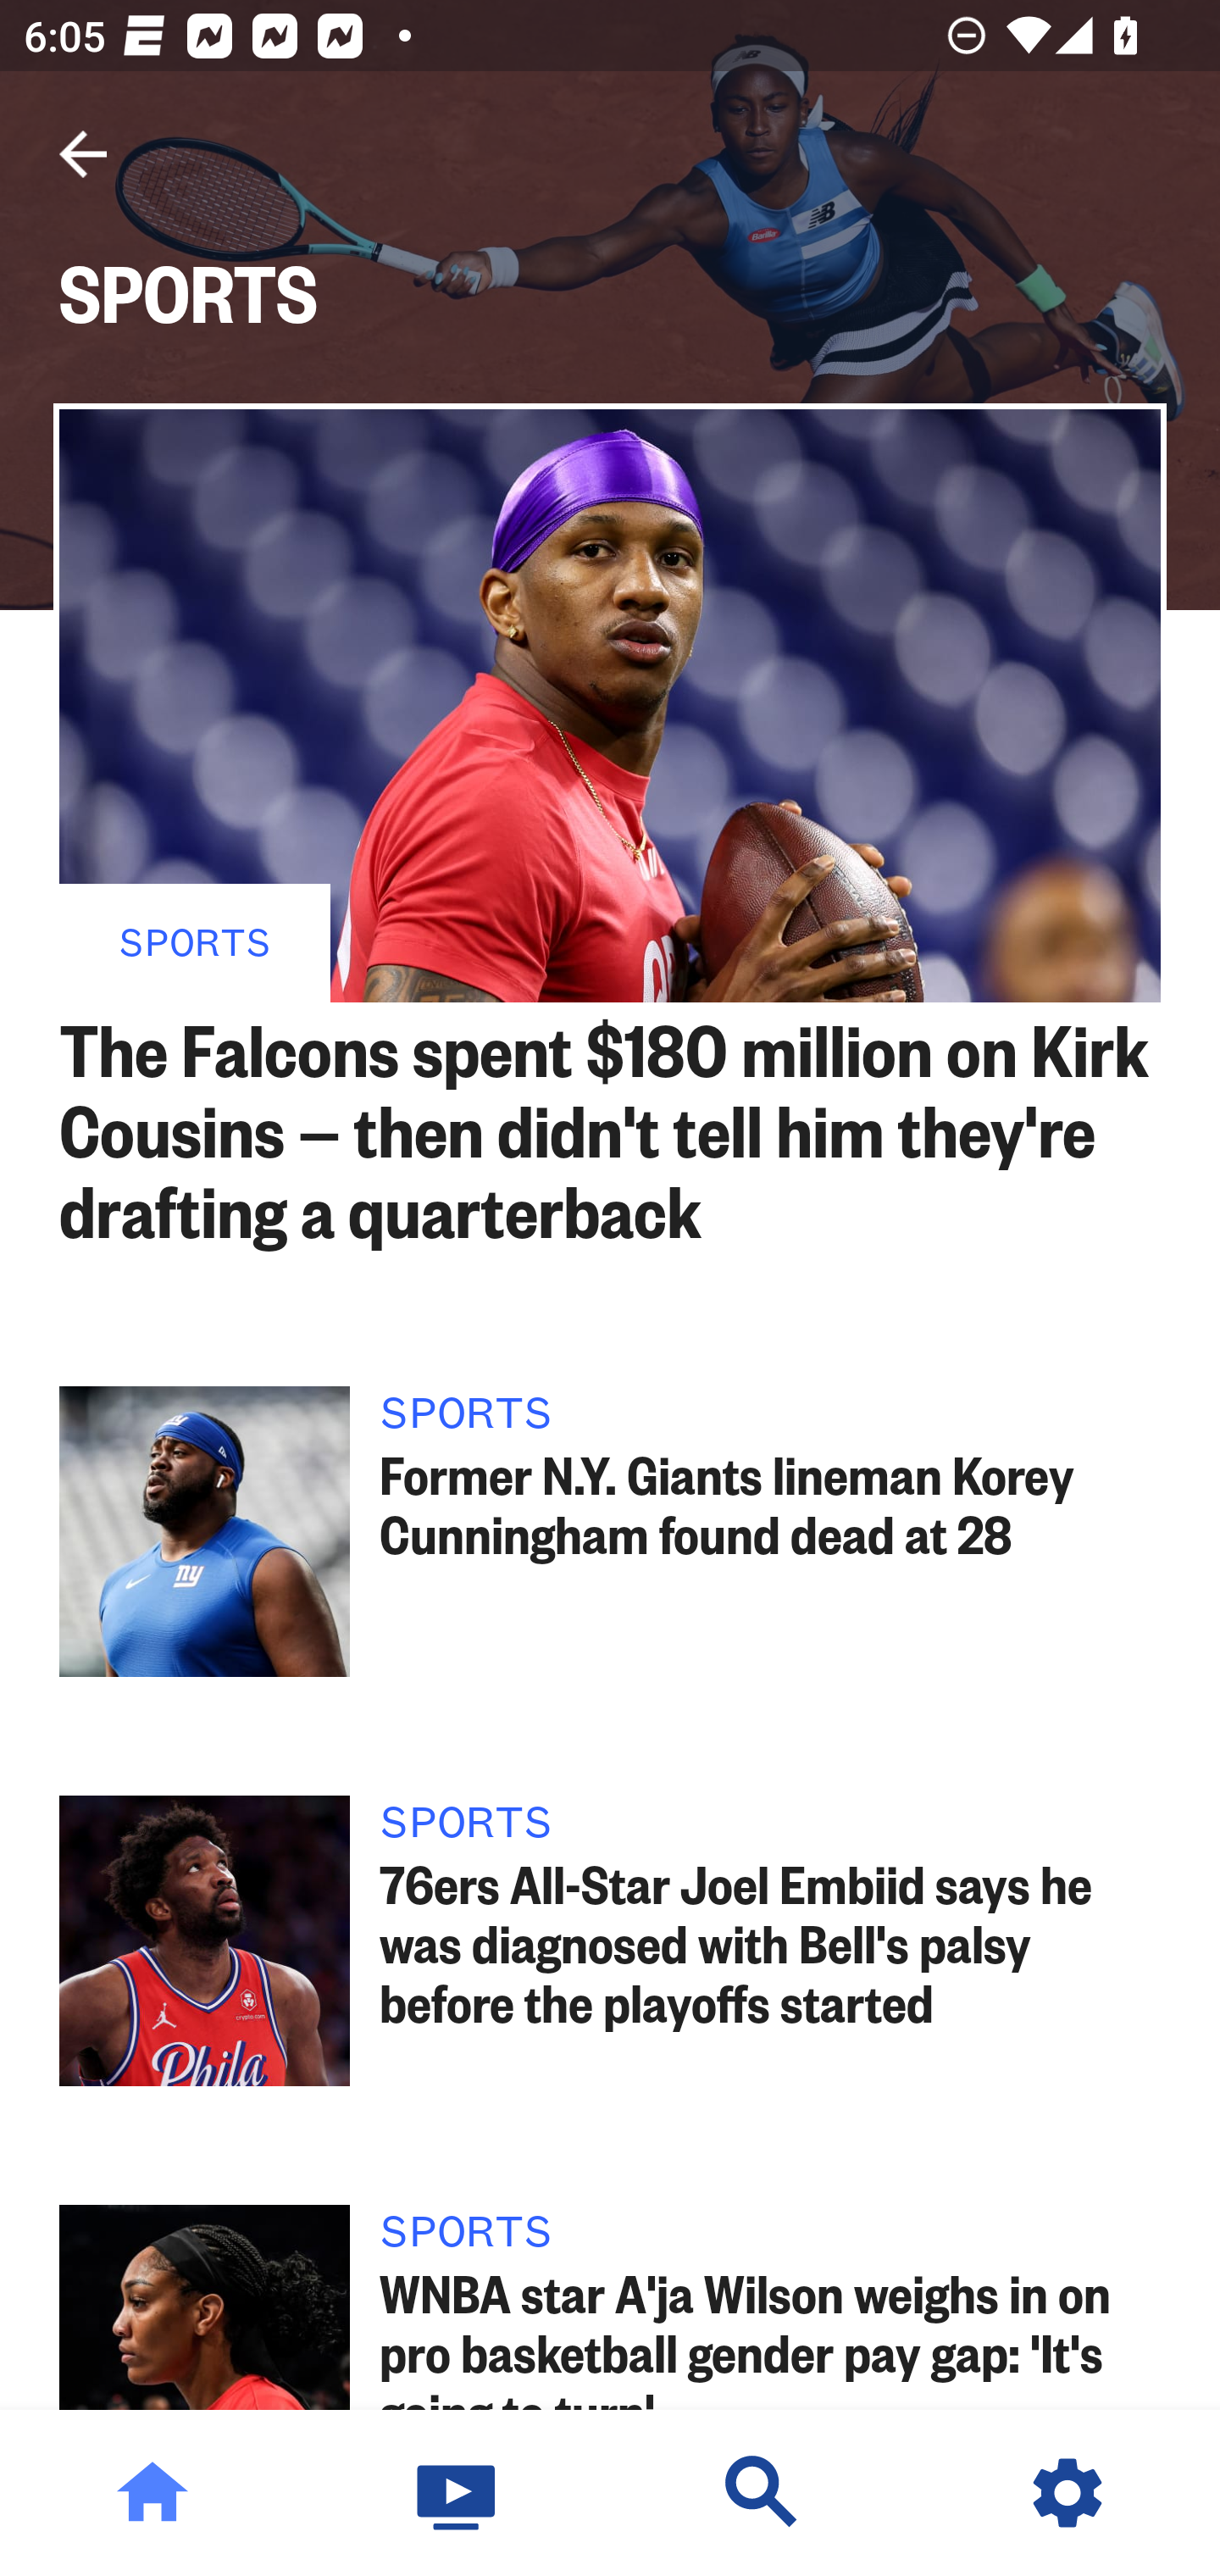 This screenshot has width=1220, height=2576. Describe the element at coordinates (762, 2493) in the screenshot. I see `Discover` at that location.